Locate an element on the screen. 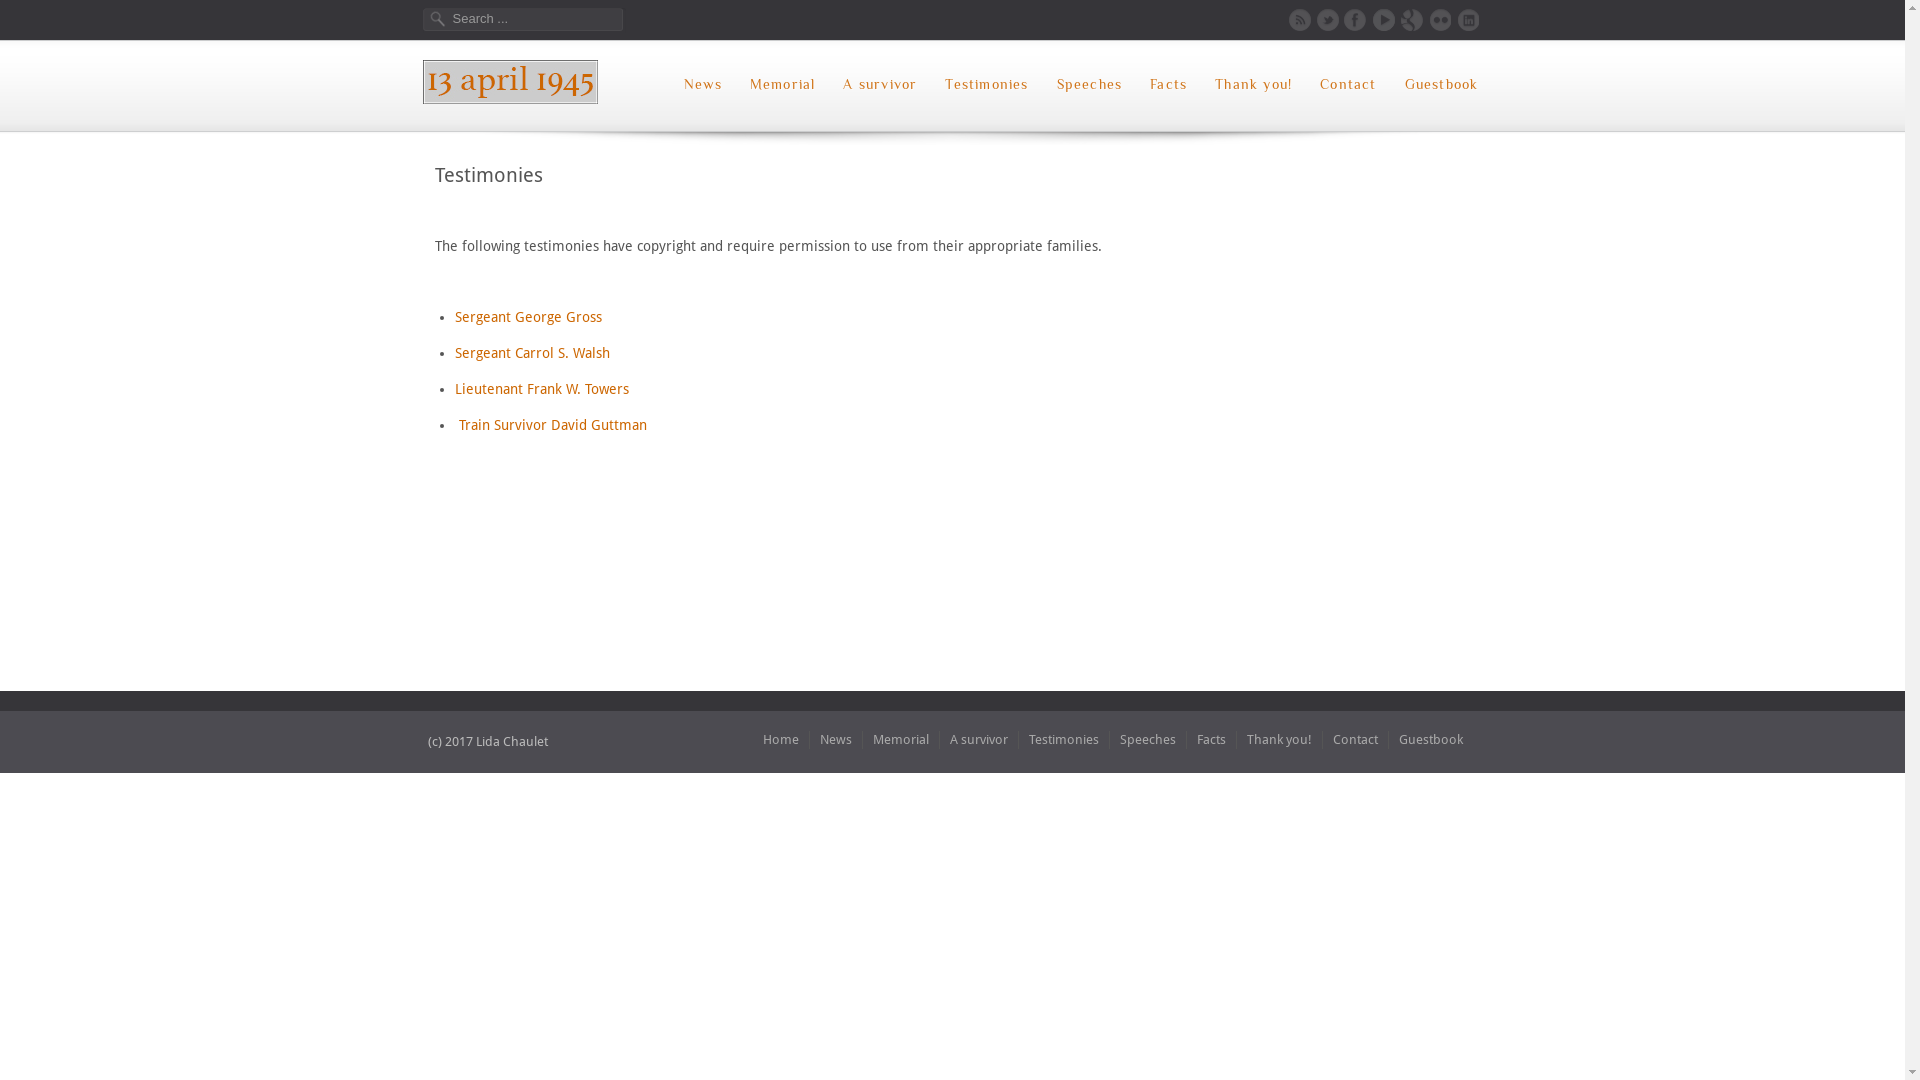  Memorial is located at coordinates (783, 84).